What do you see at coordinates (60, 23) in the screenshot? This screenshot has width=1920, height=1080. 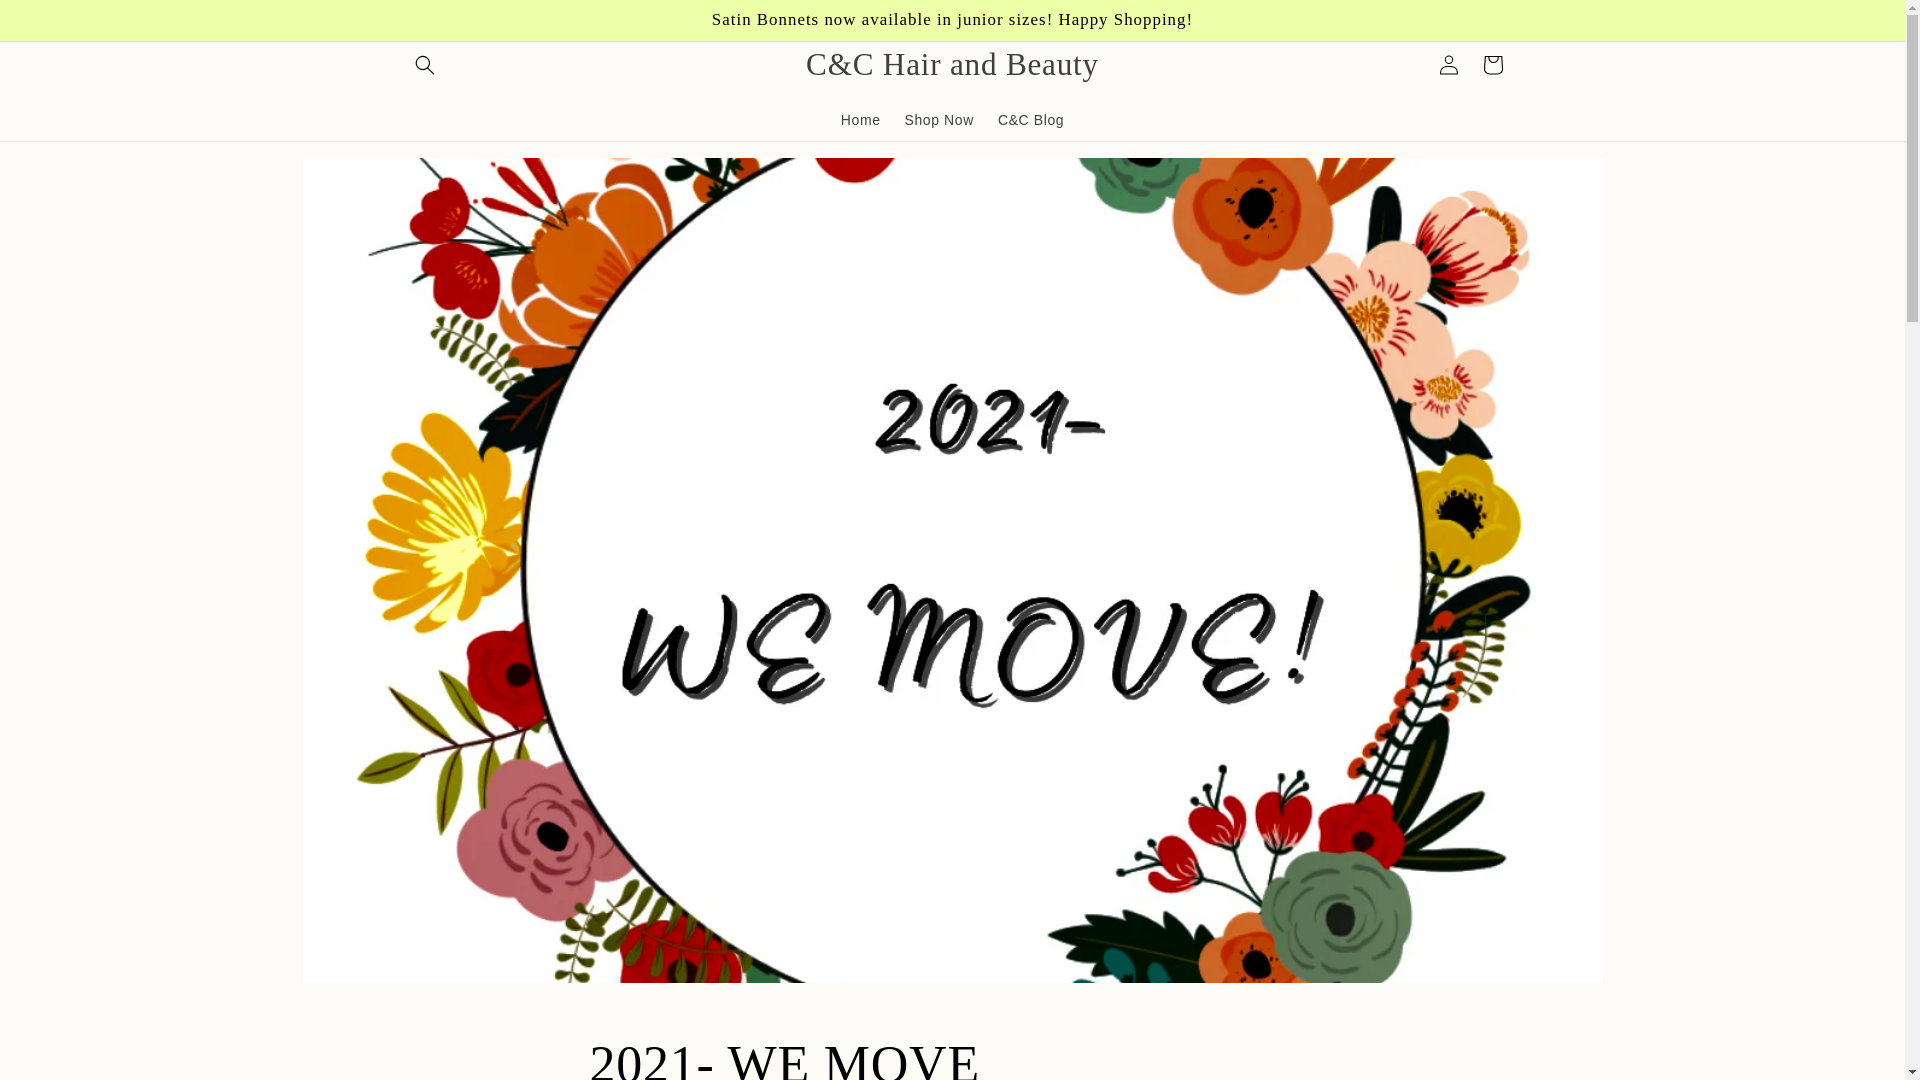 I see `Skip to content` at bounding box center [60, 23].